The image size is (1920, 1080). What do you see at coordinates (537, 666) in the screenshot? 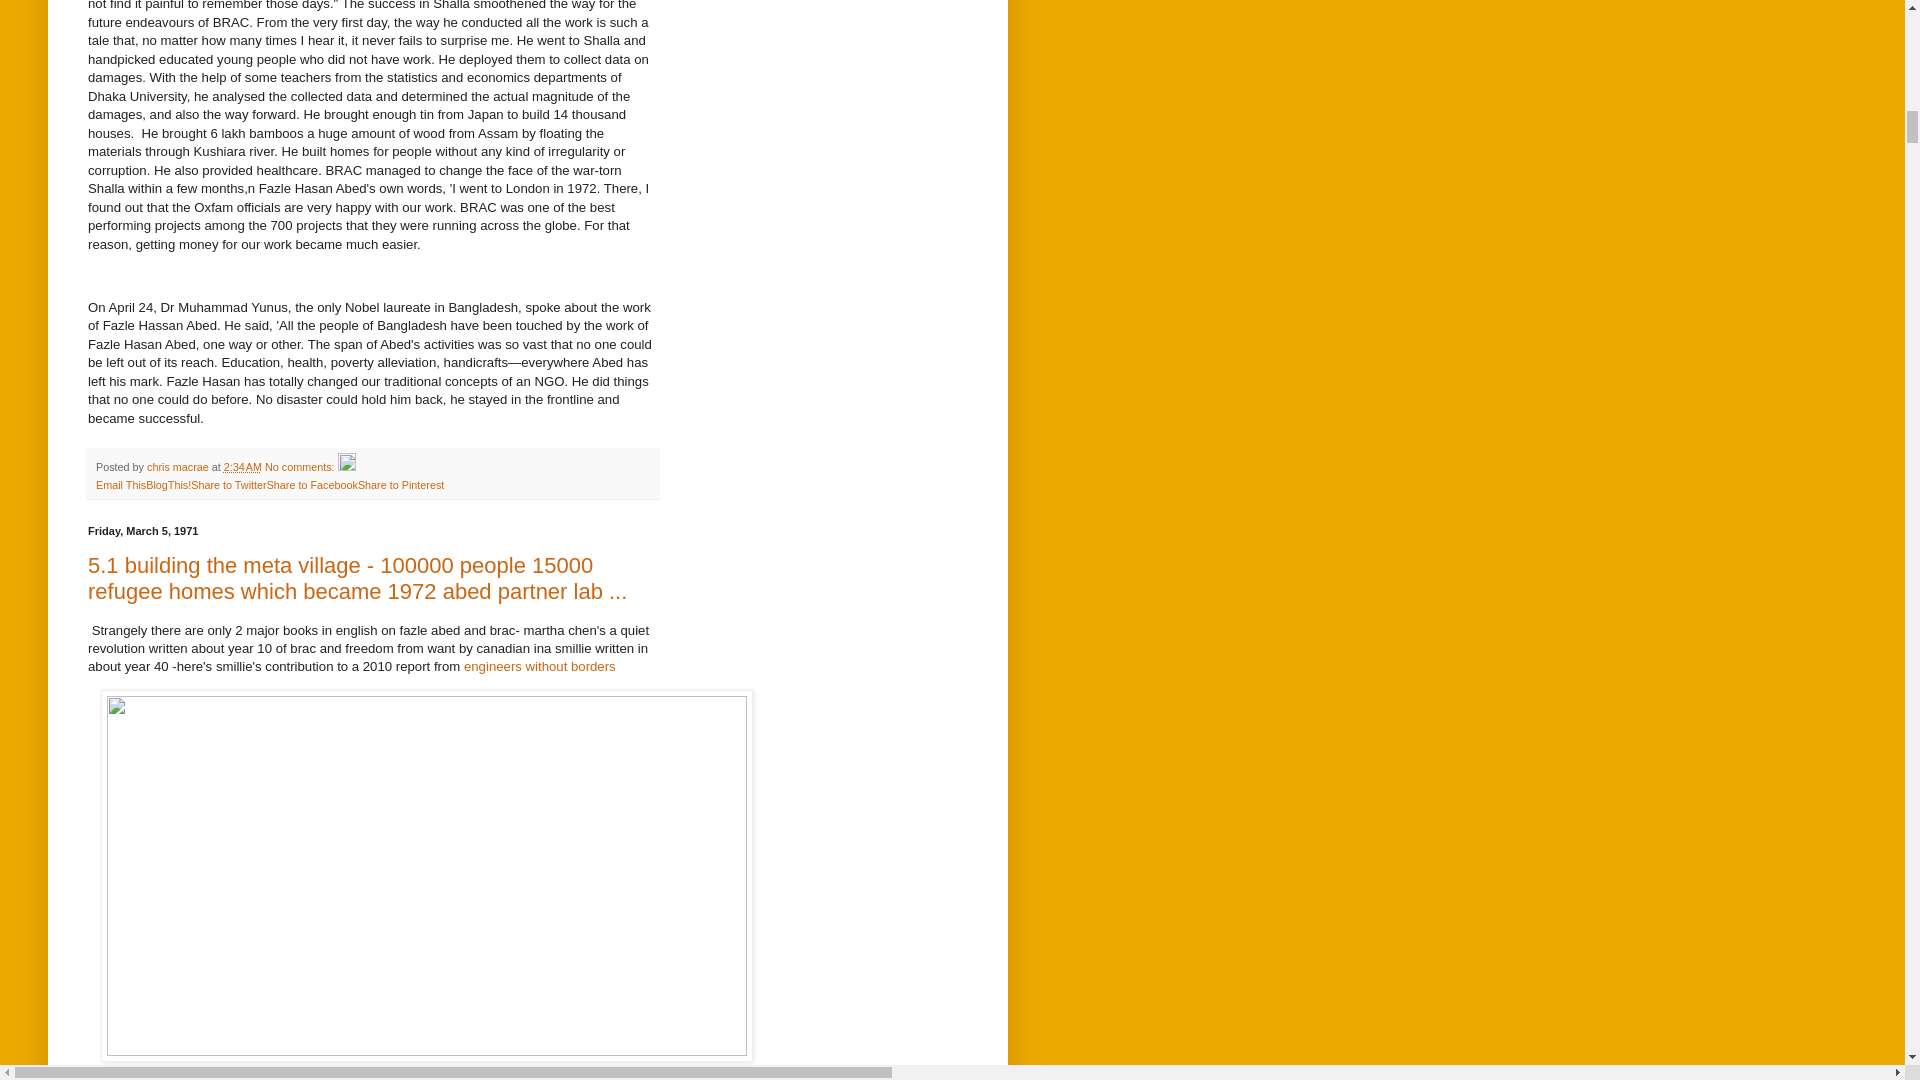
I see `engineers without borders` at bounding box center [537, 666].